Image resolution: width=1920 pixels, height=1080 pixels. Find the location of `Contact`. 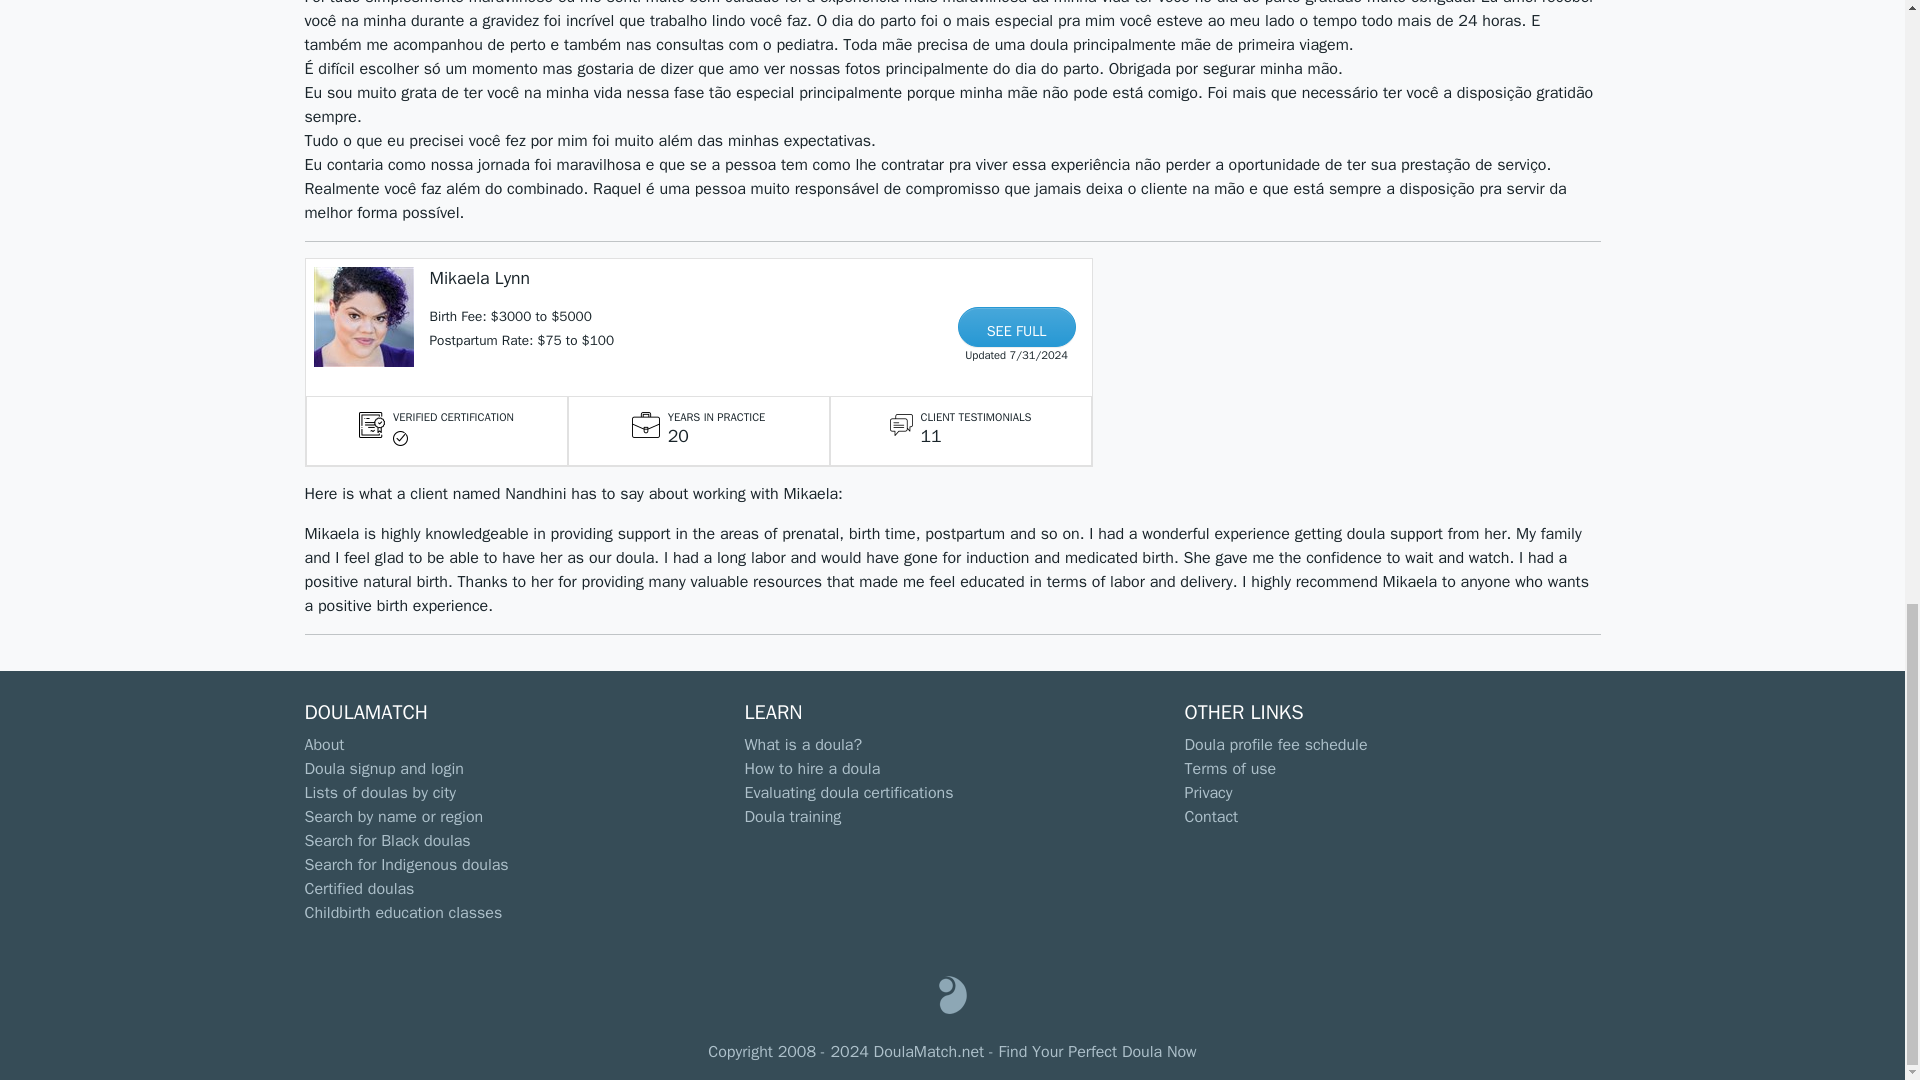

Contact is located at coordinates (1211, 816).